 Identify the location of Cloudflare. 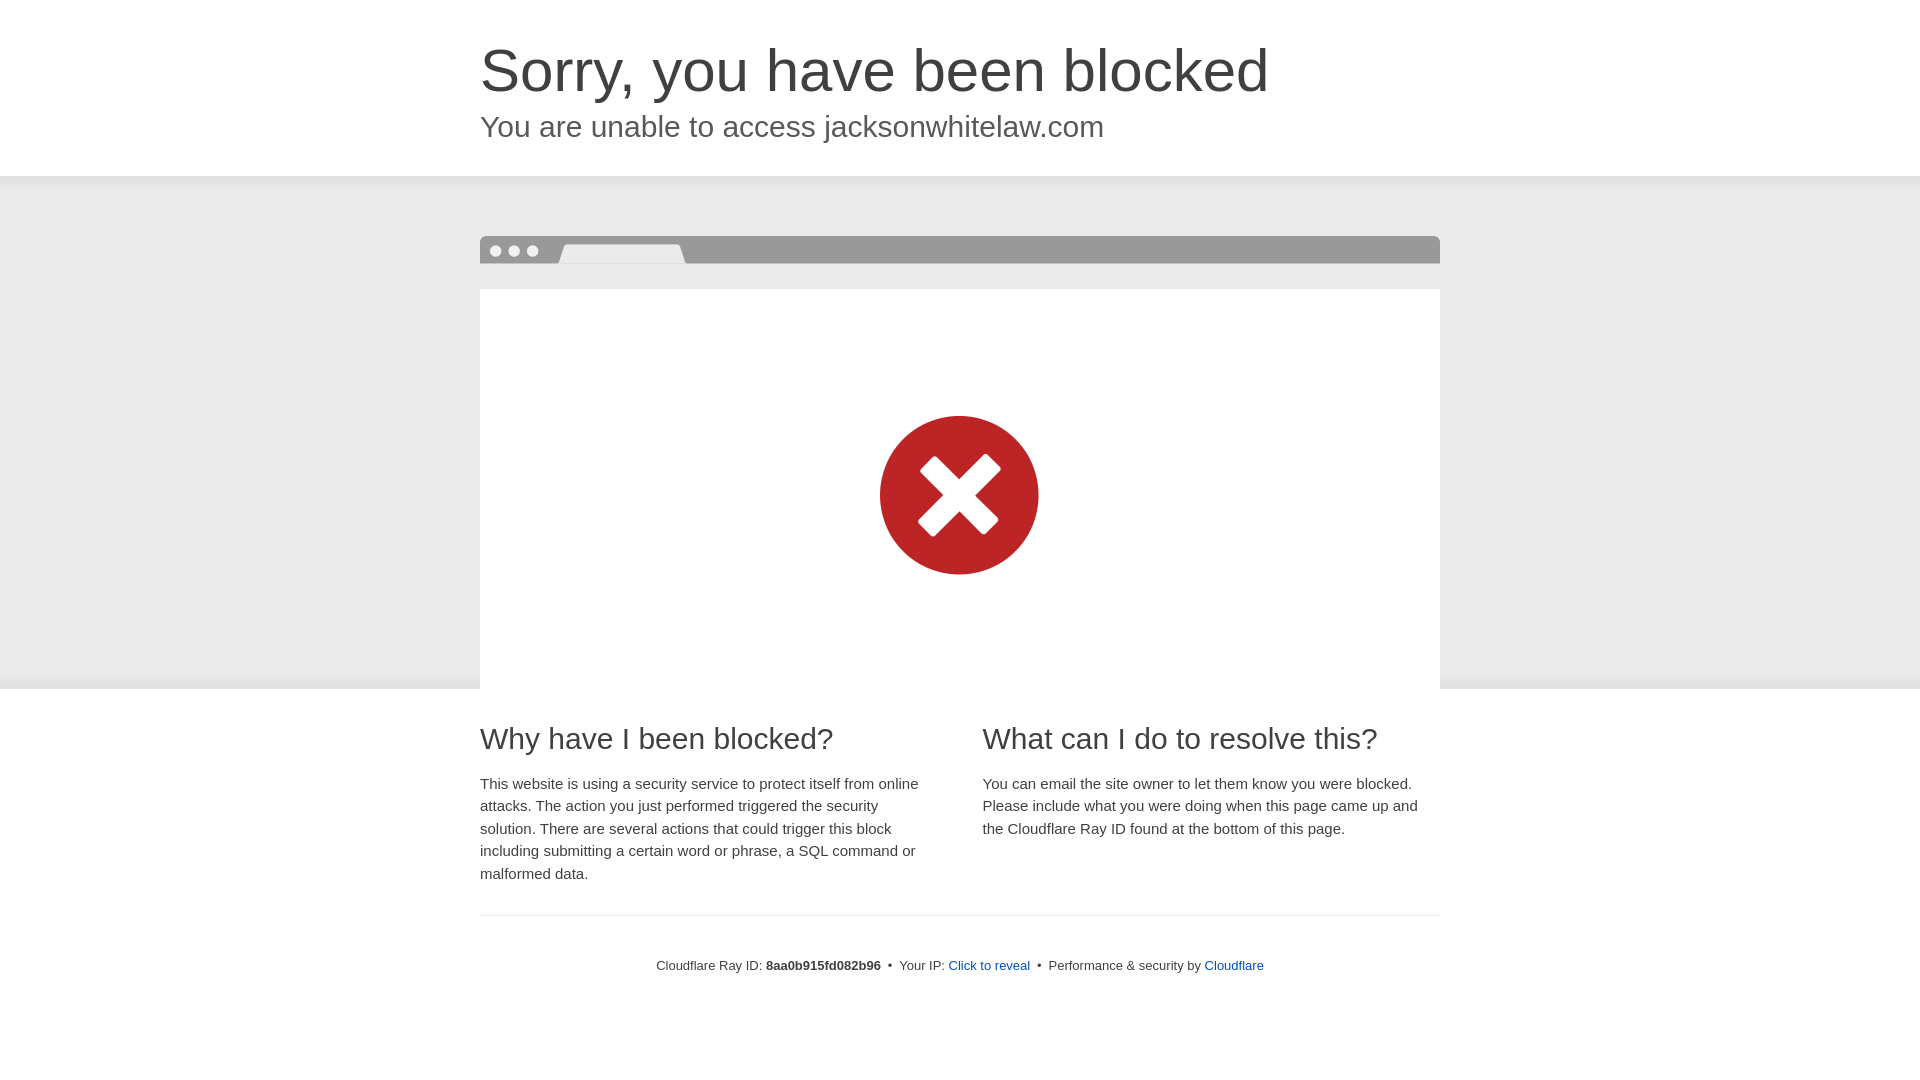
(1234, 965).